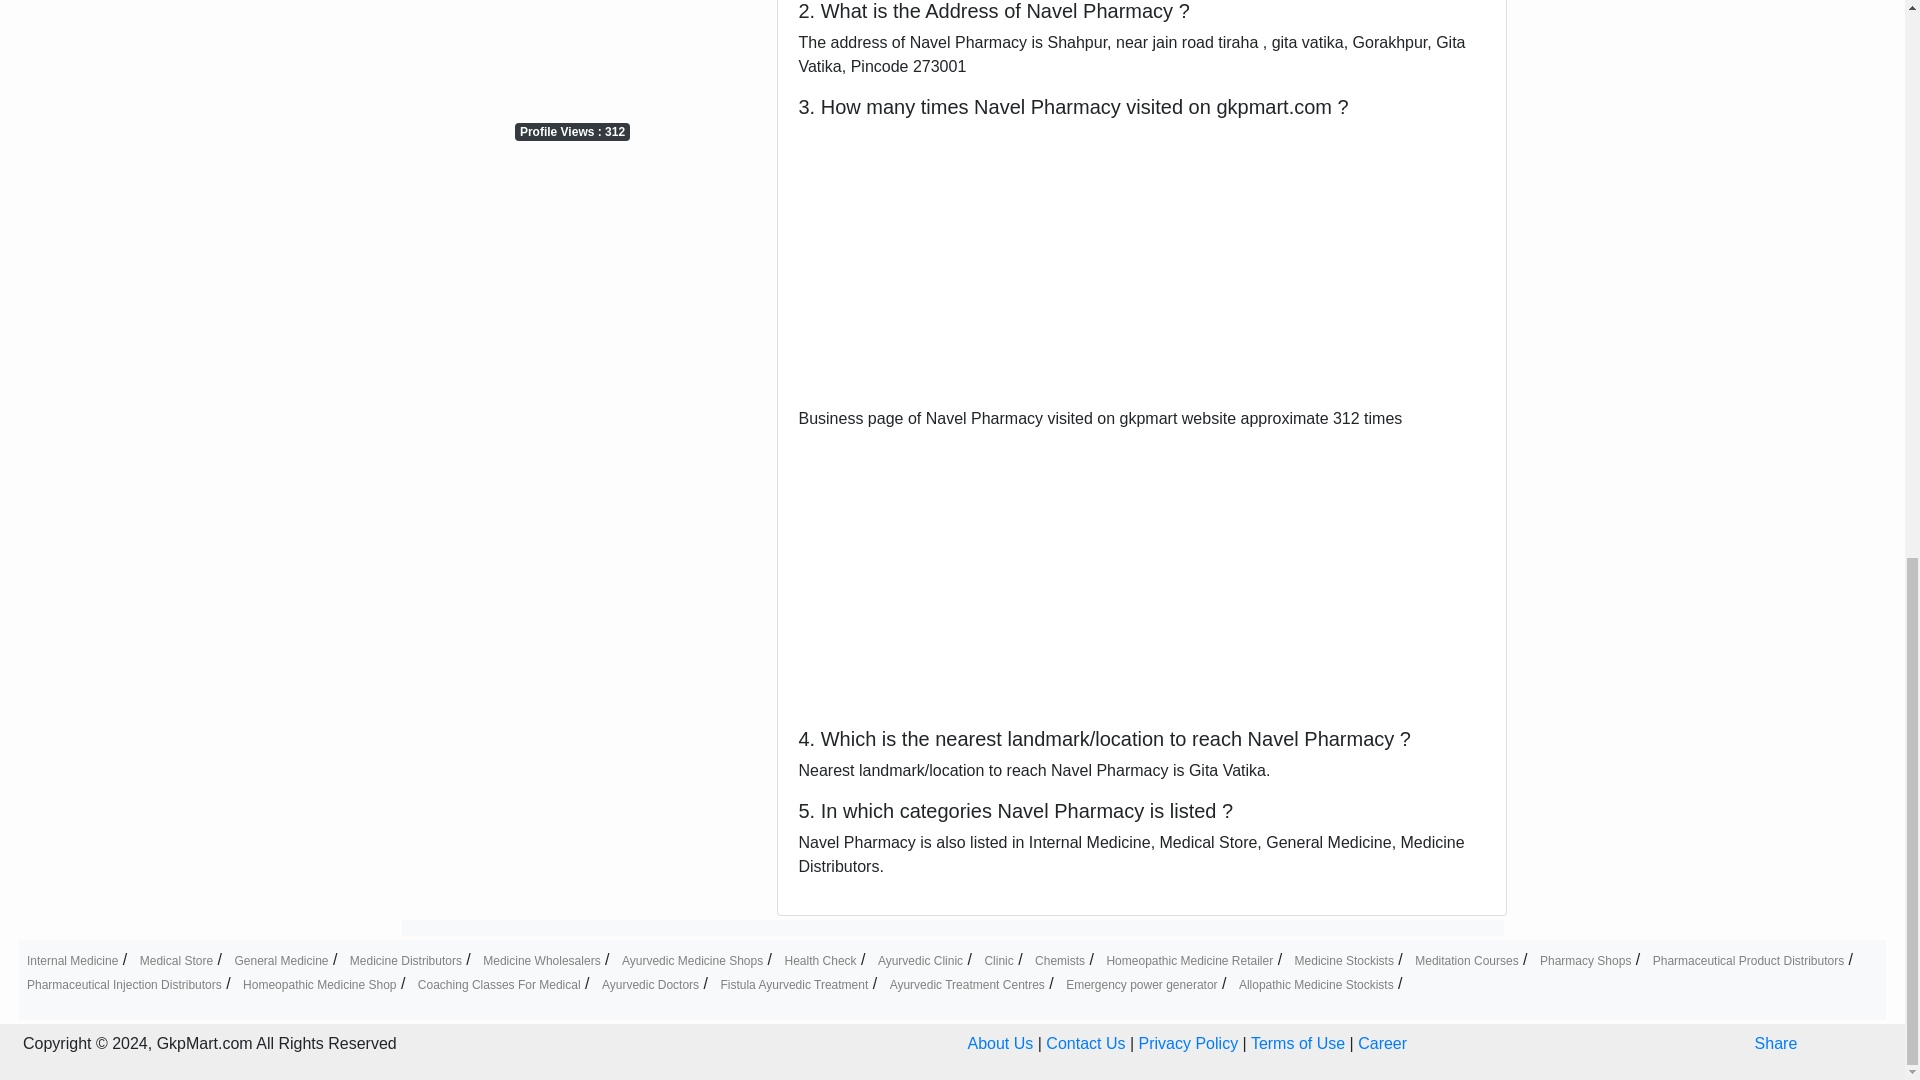 This screenshot has width=1920, height=1080. Describe the element at coordinates (500, 985) in the screenshot. I see `Coaching Classes For Medical` at that location.